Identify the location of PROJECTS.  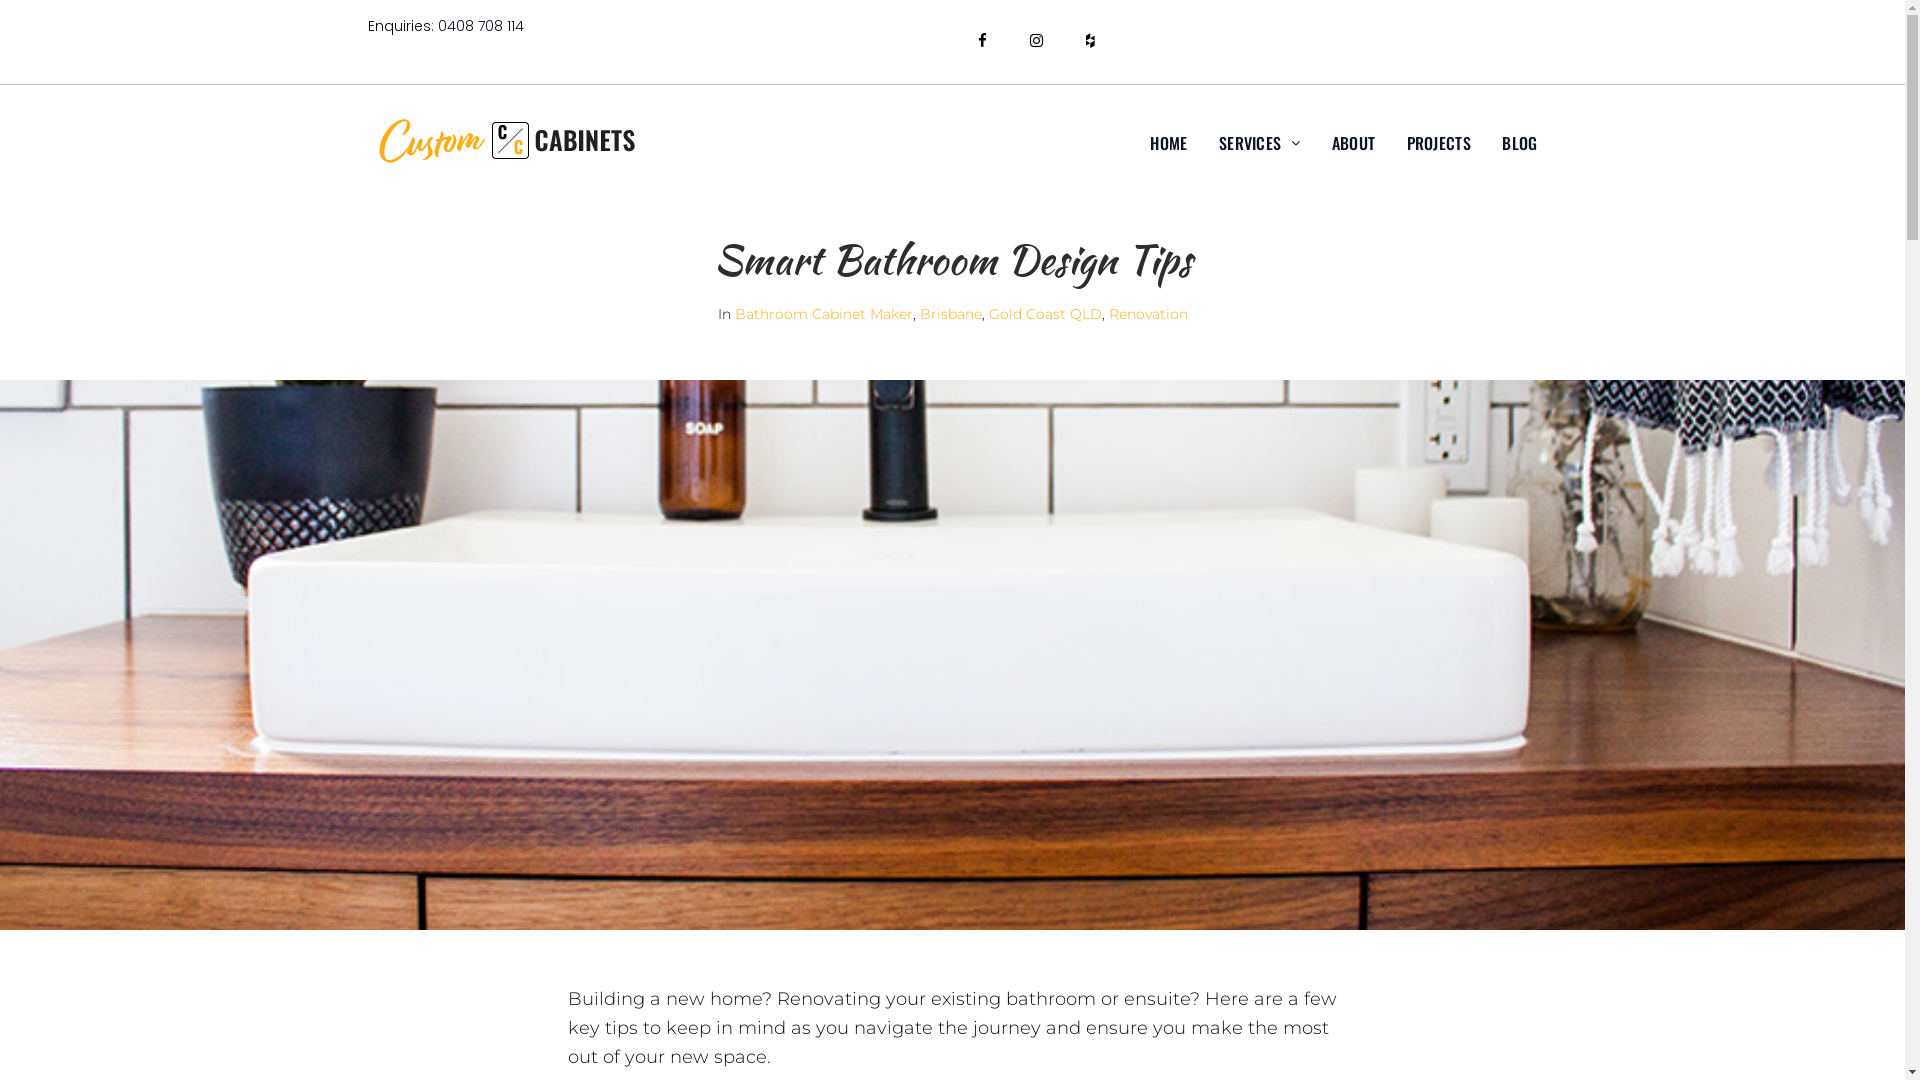
(1439, 142).